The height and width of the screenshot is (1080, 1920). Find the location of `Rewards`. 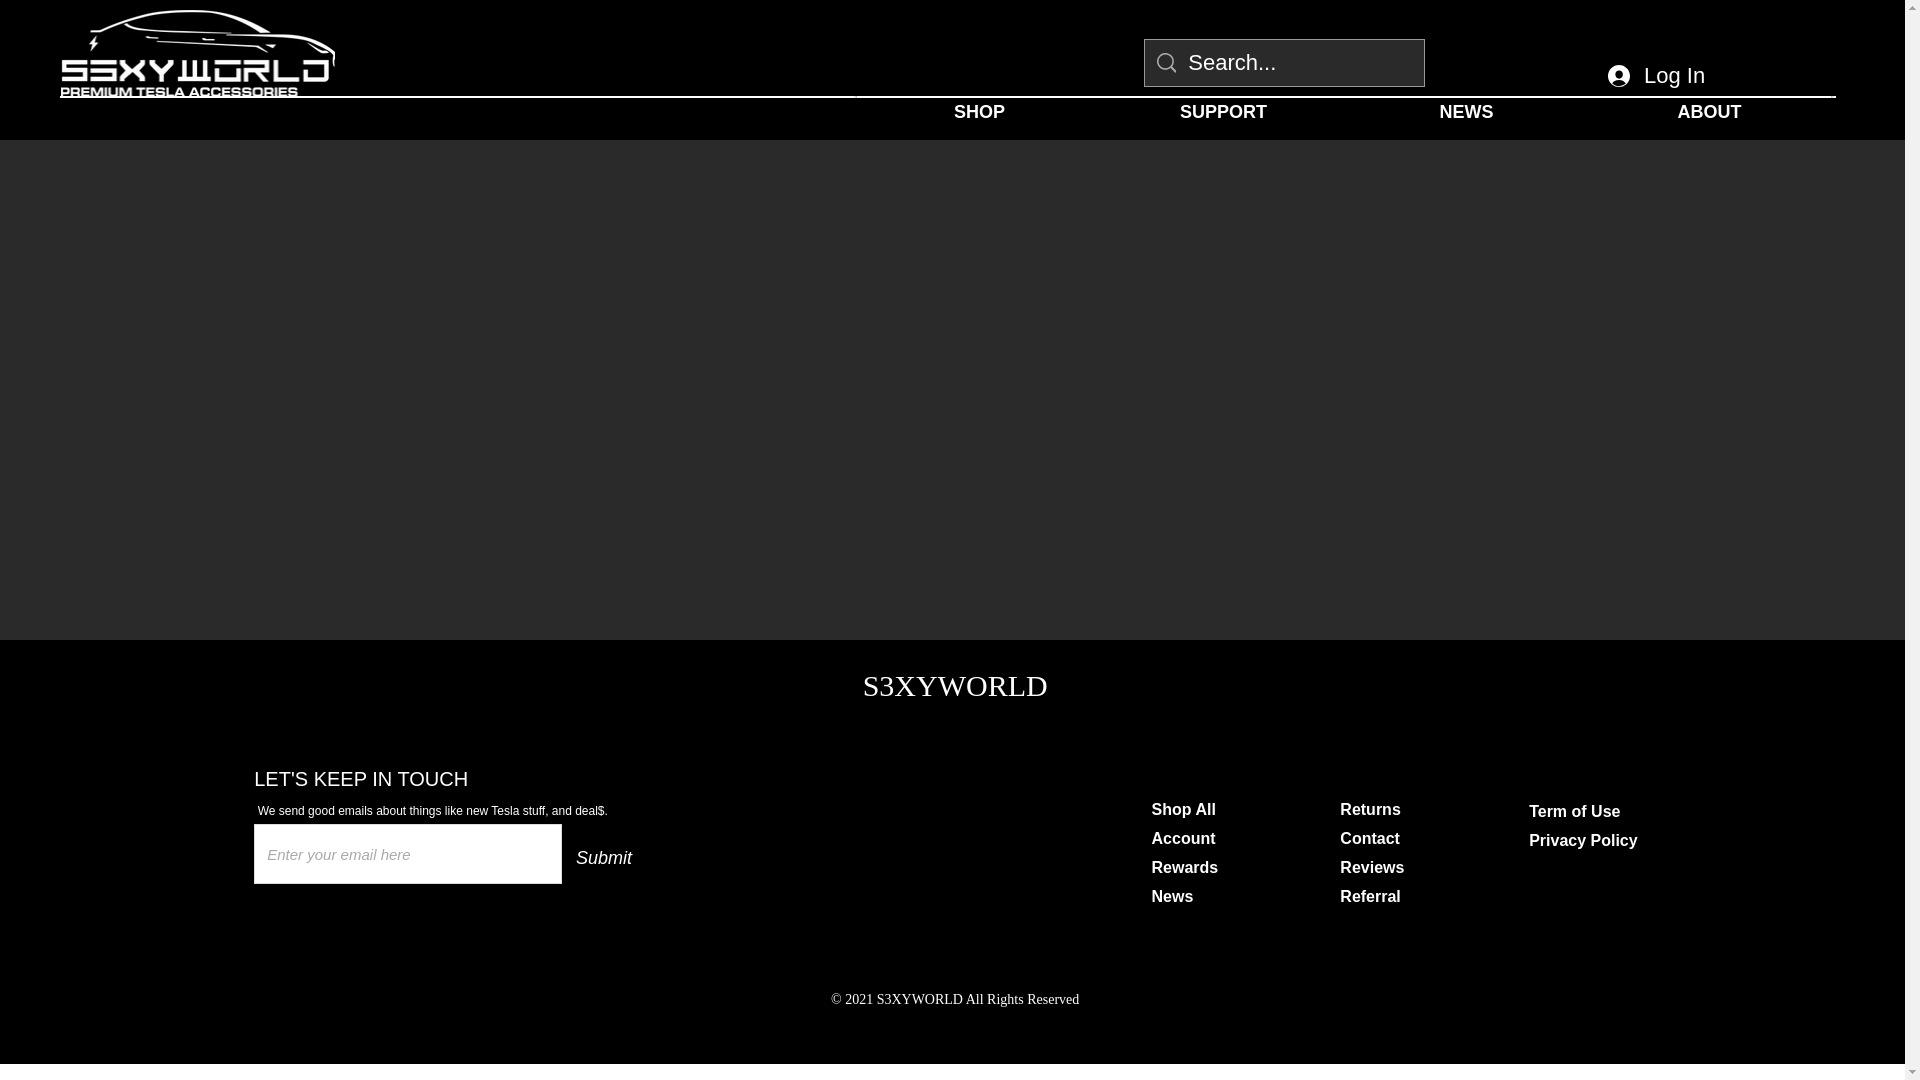

Rewards is located at coordinates (1186, 866).